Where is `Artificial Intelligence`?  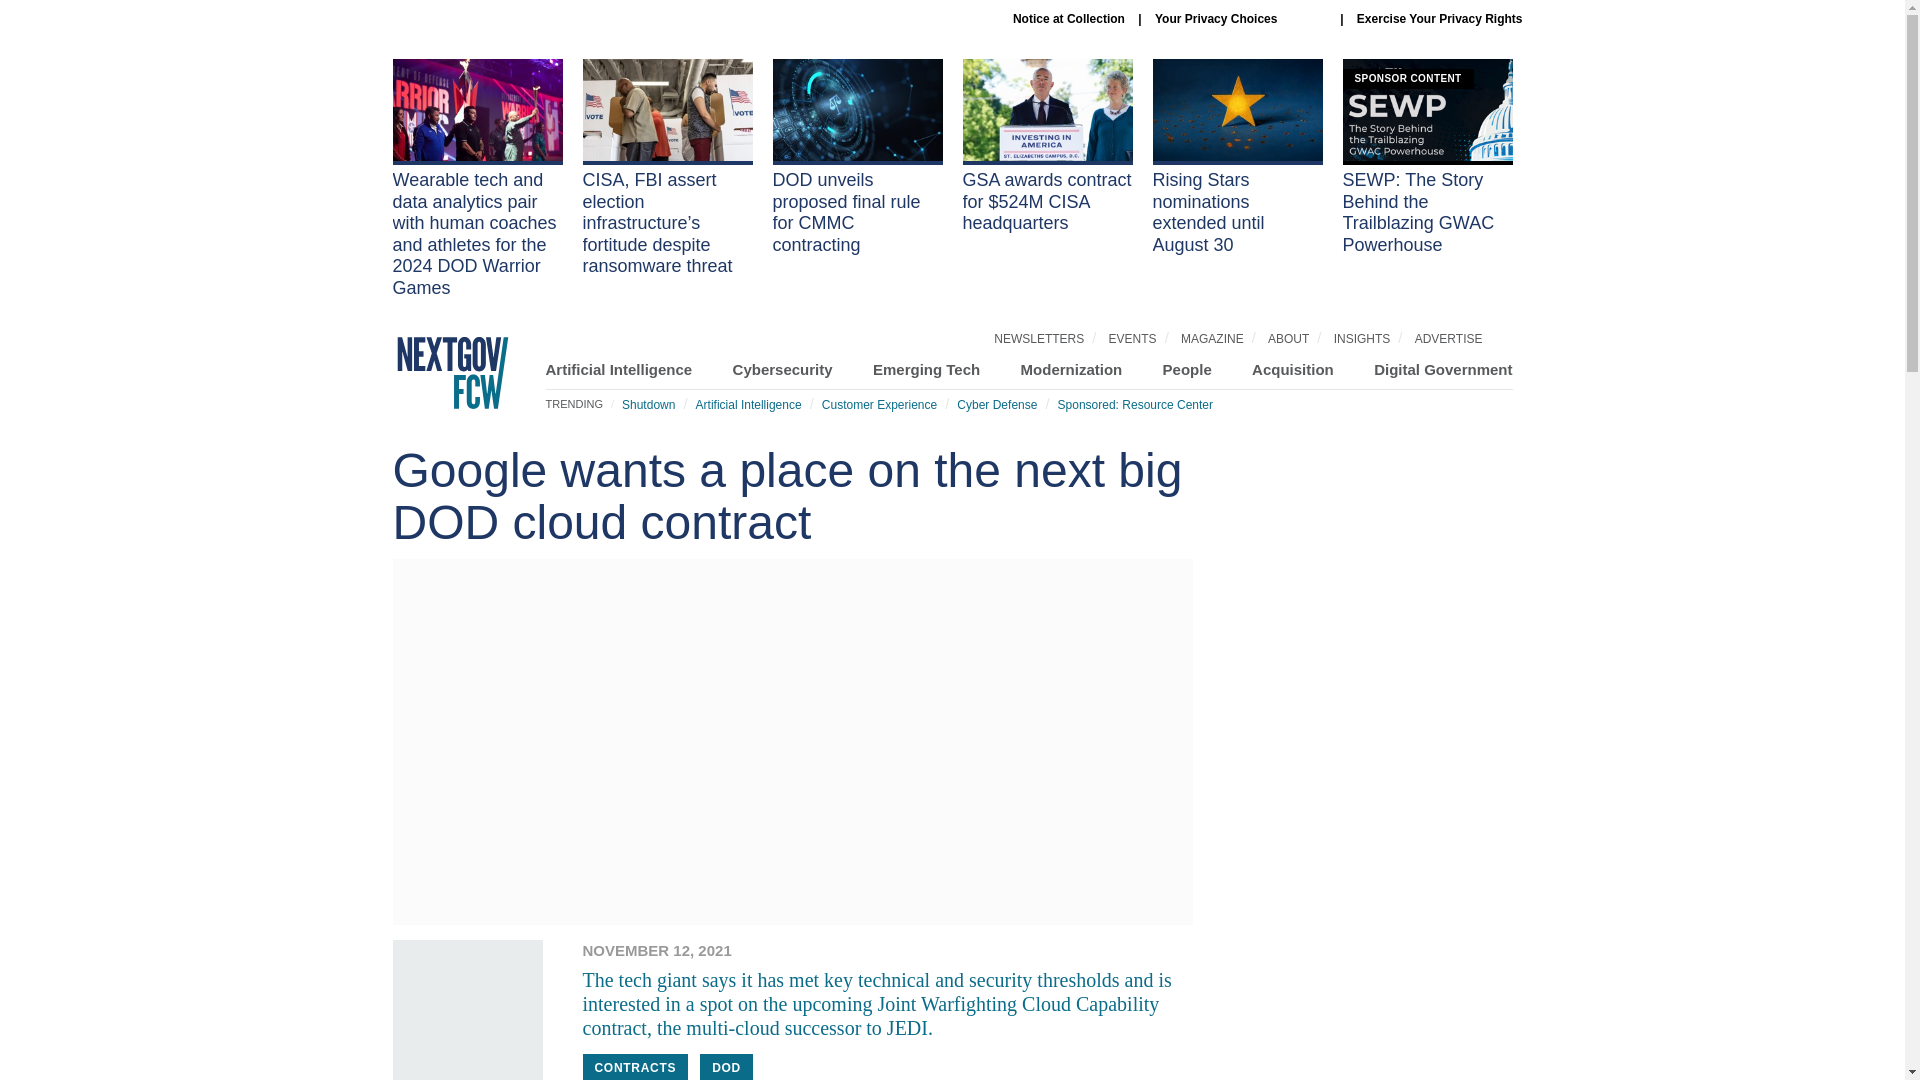
Artificial Intelligence is located at coordinates (619, 369).